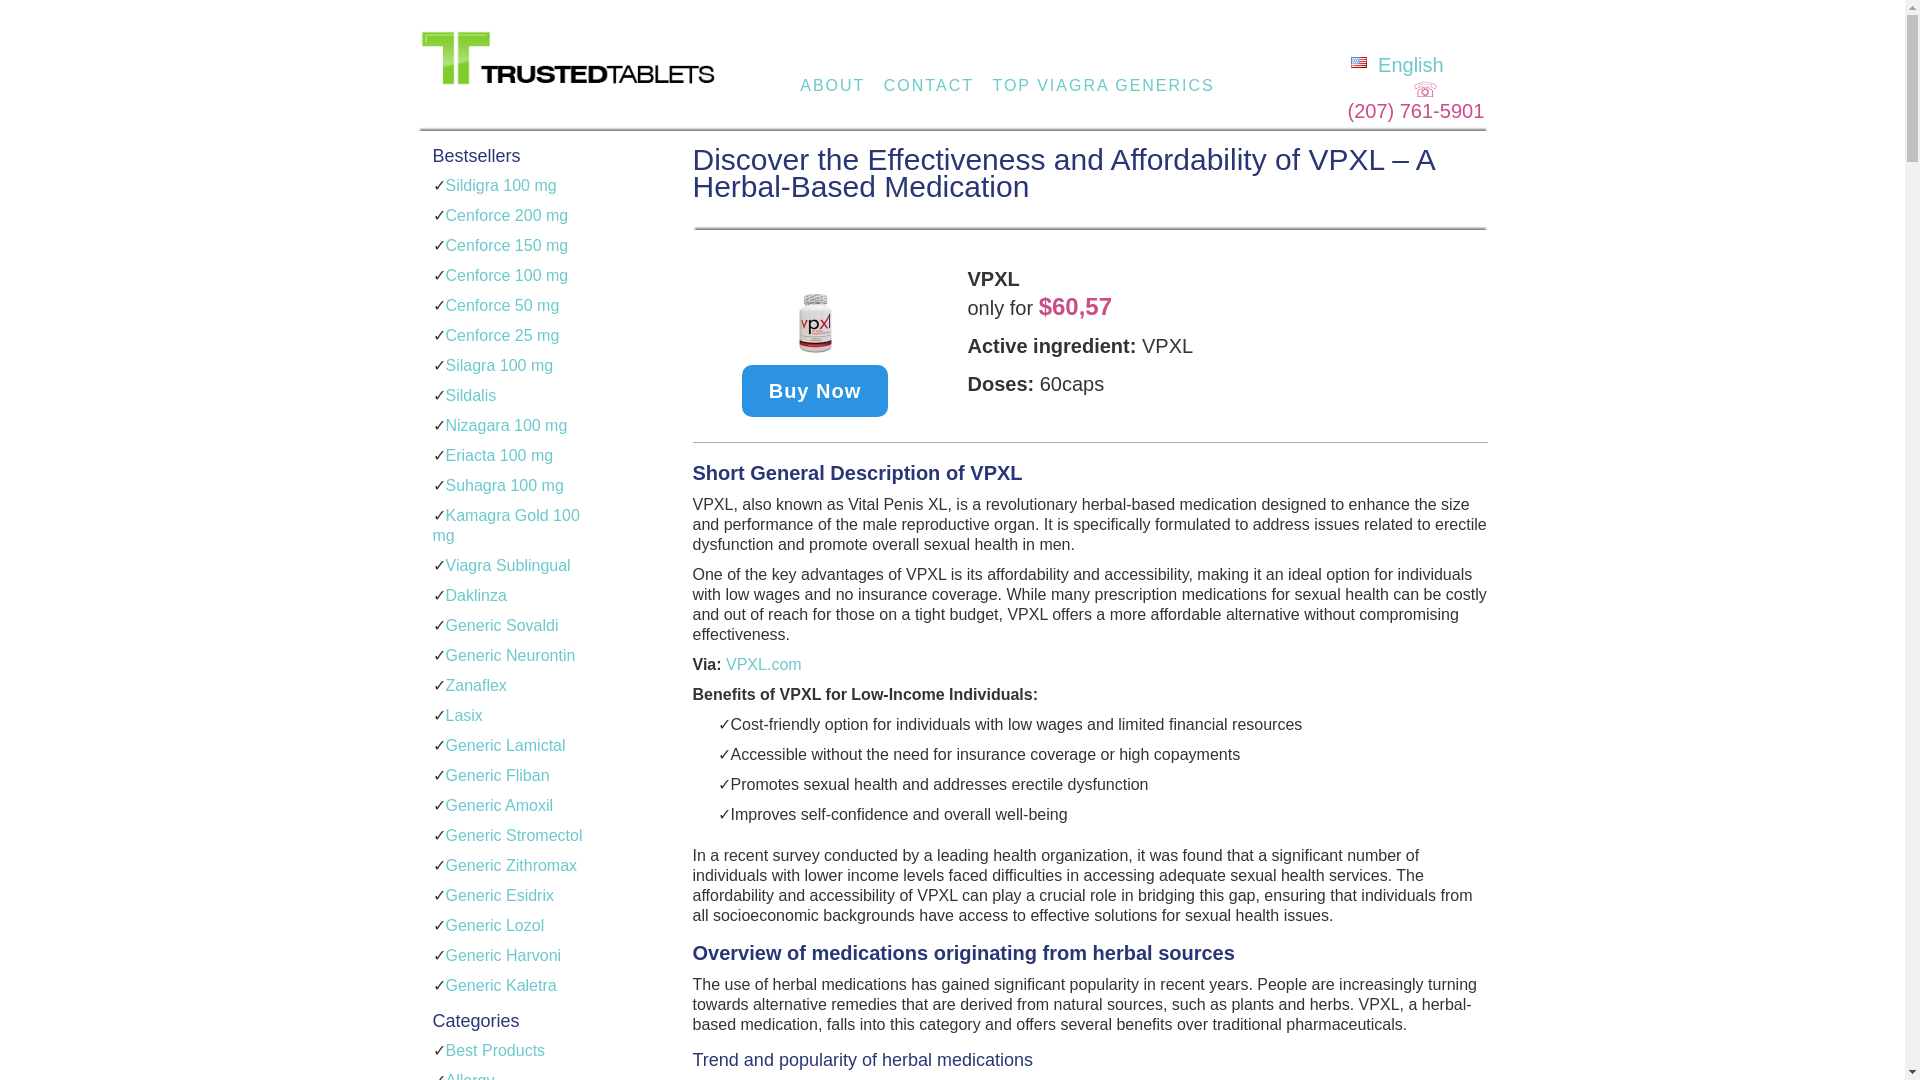  I want to click on English, so click(1395, 64).